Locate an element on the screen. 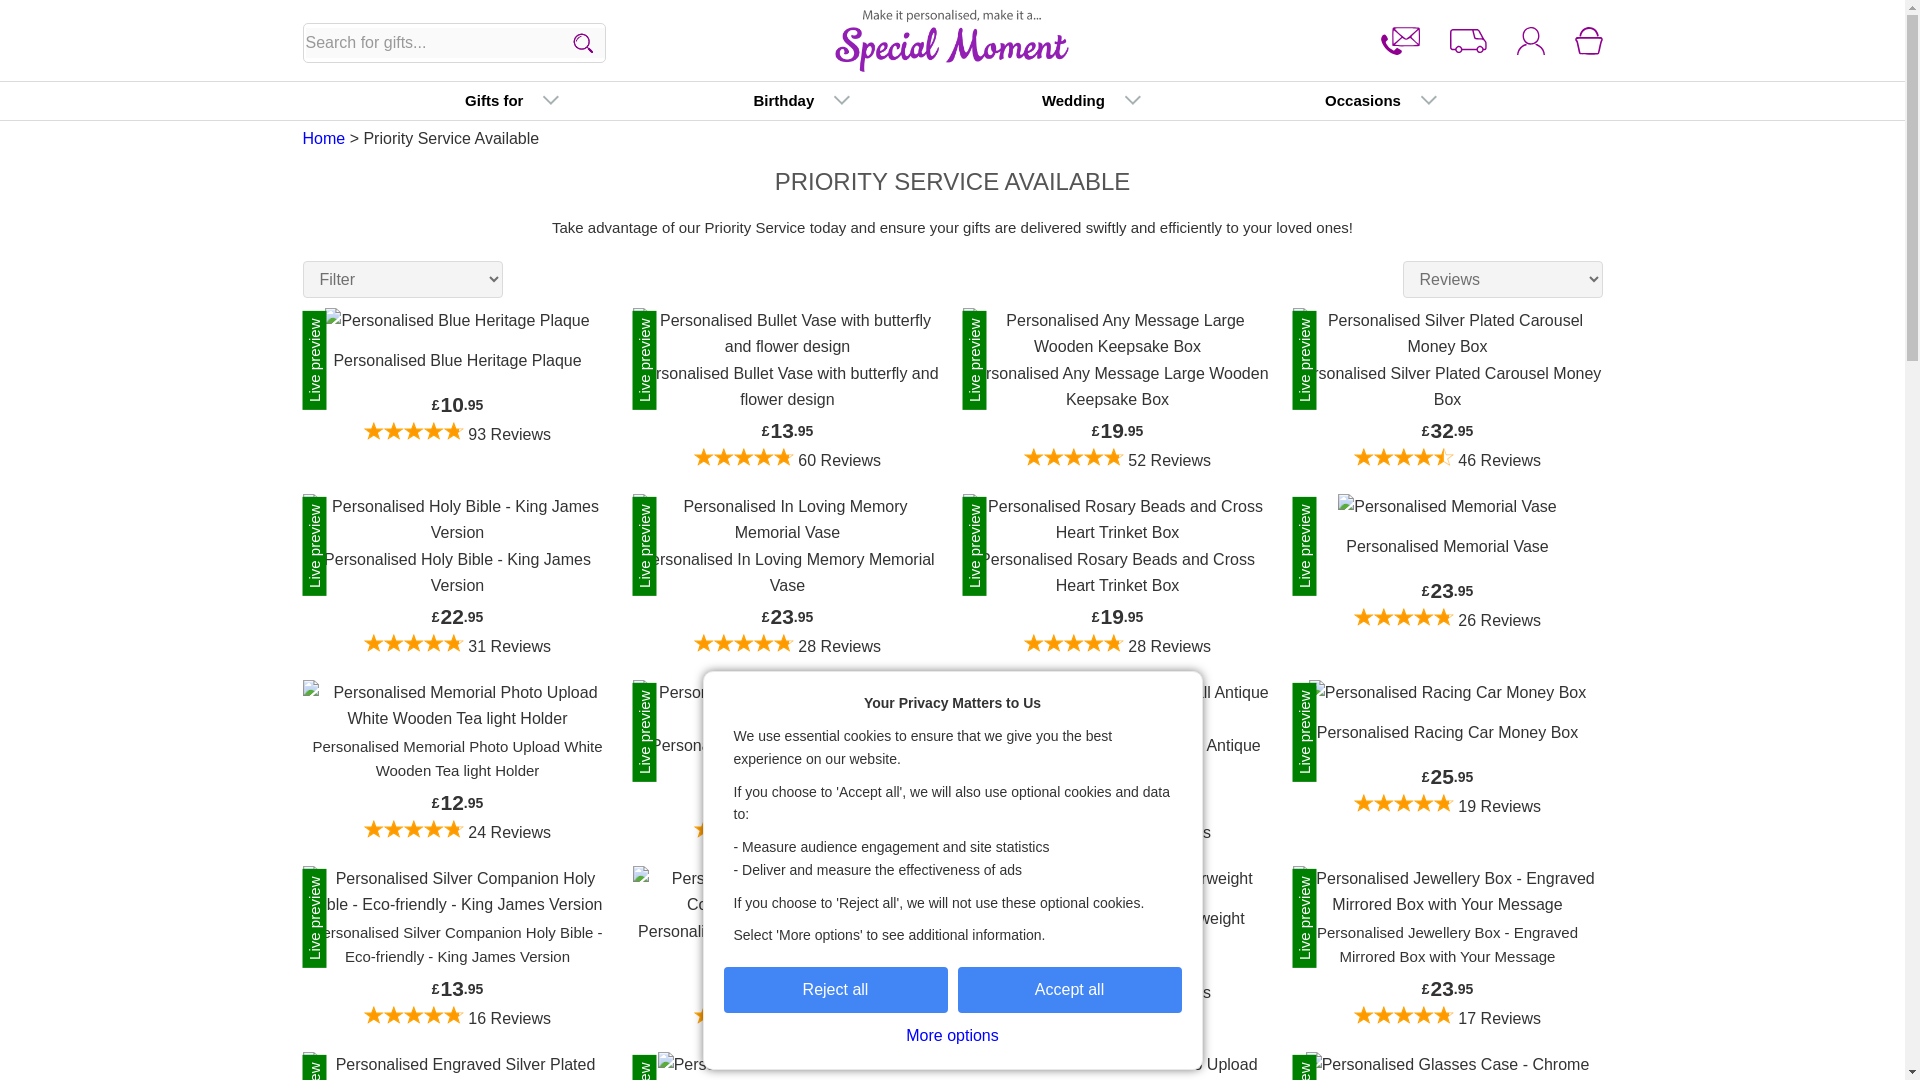 This screenshot has height=1080, width=1920. Account is located at coordinates (1530, 41).